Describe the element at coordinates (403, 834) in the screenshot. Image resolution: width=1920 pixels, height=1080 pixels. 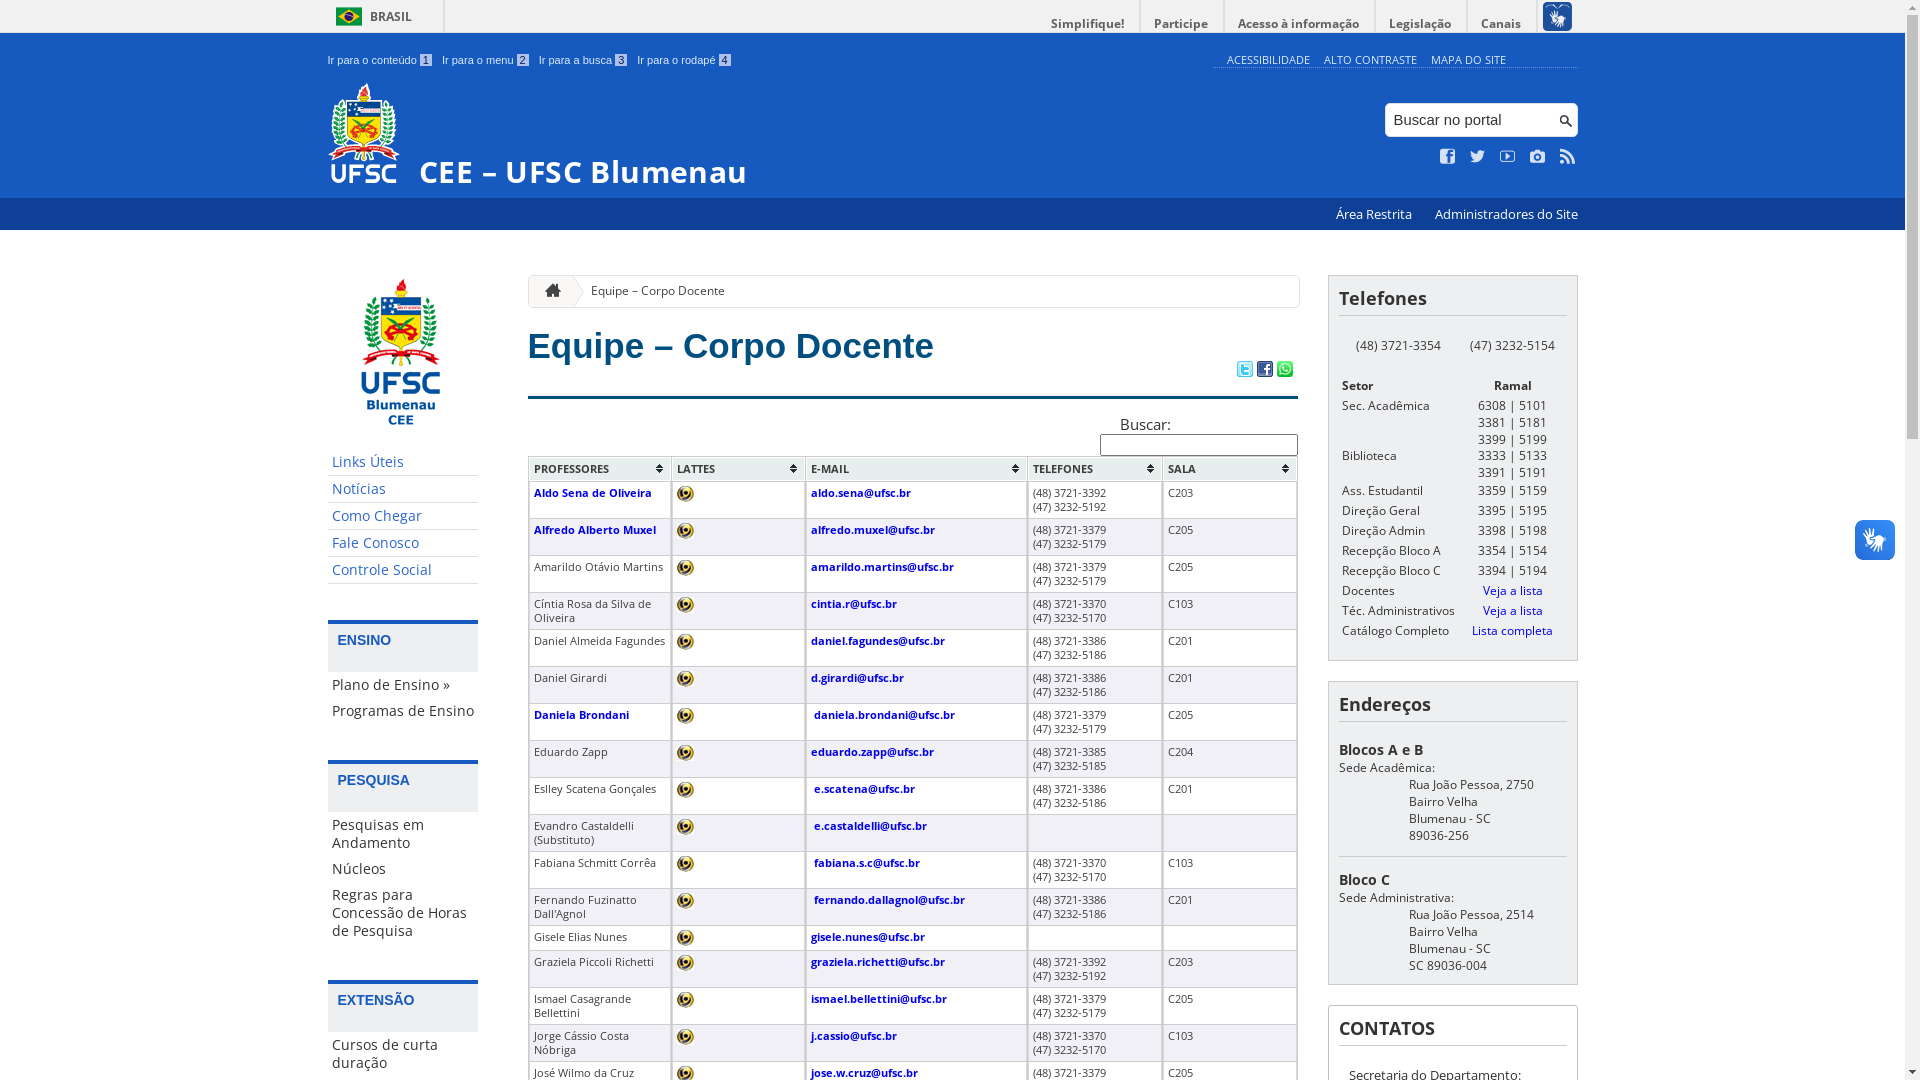
I see `Pesquisas em Andamento` at that location.